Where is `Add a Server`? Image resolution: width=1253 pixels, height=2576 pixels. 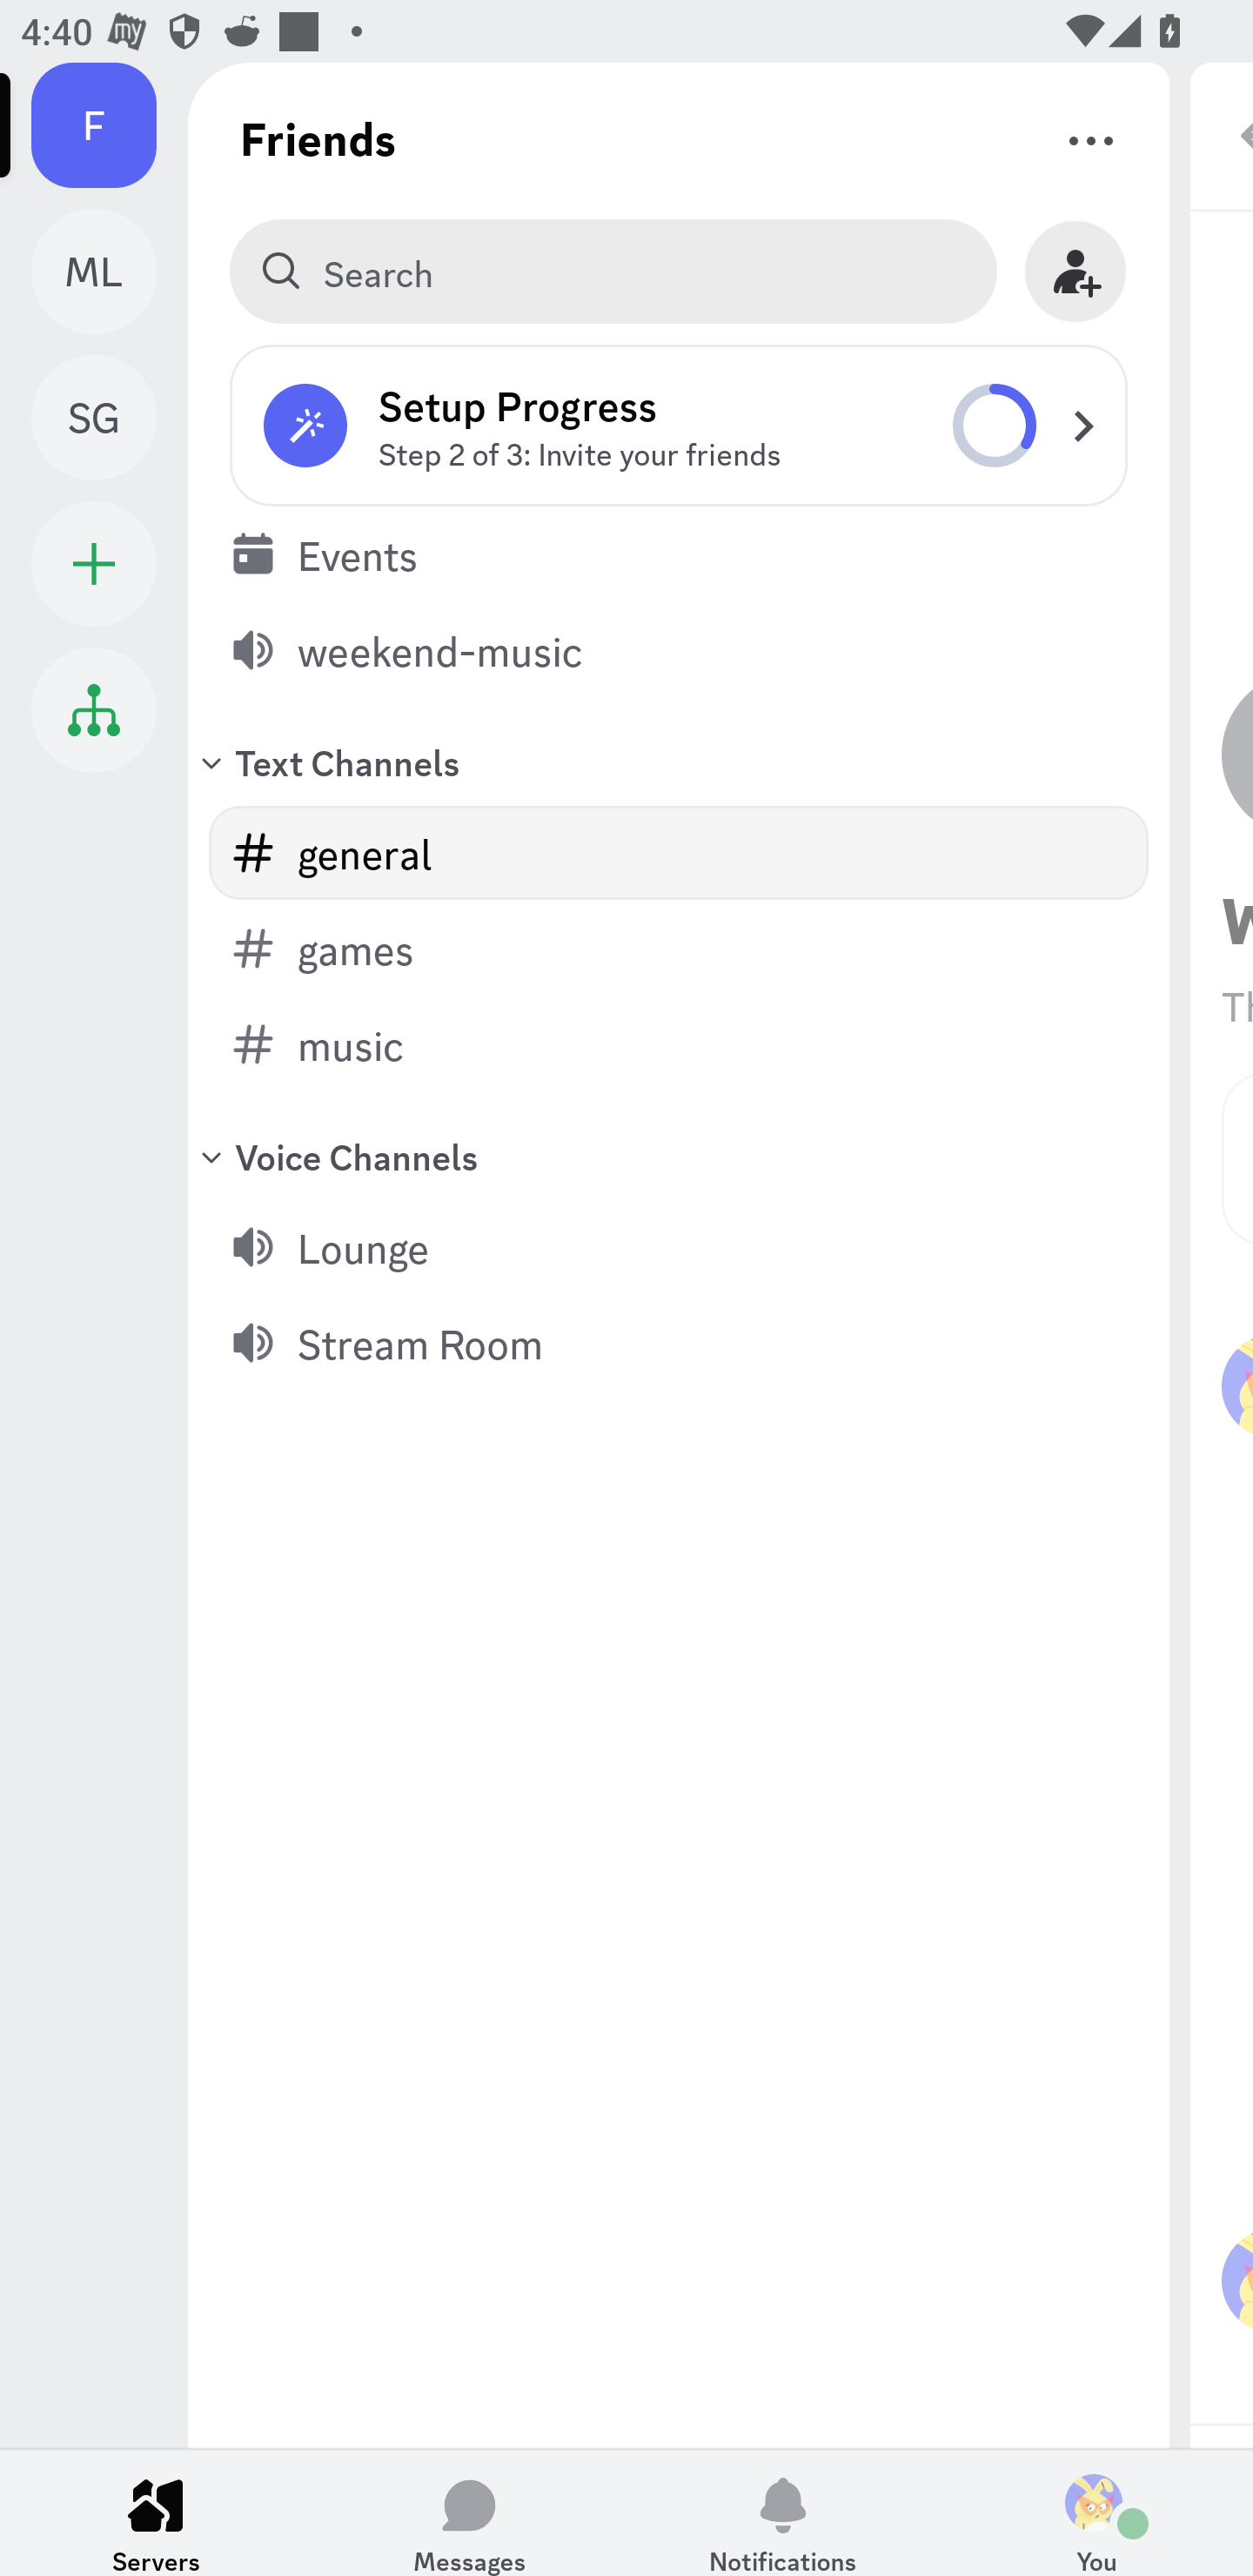
Add a Server is located at coordinates (94, 564).